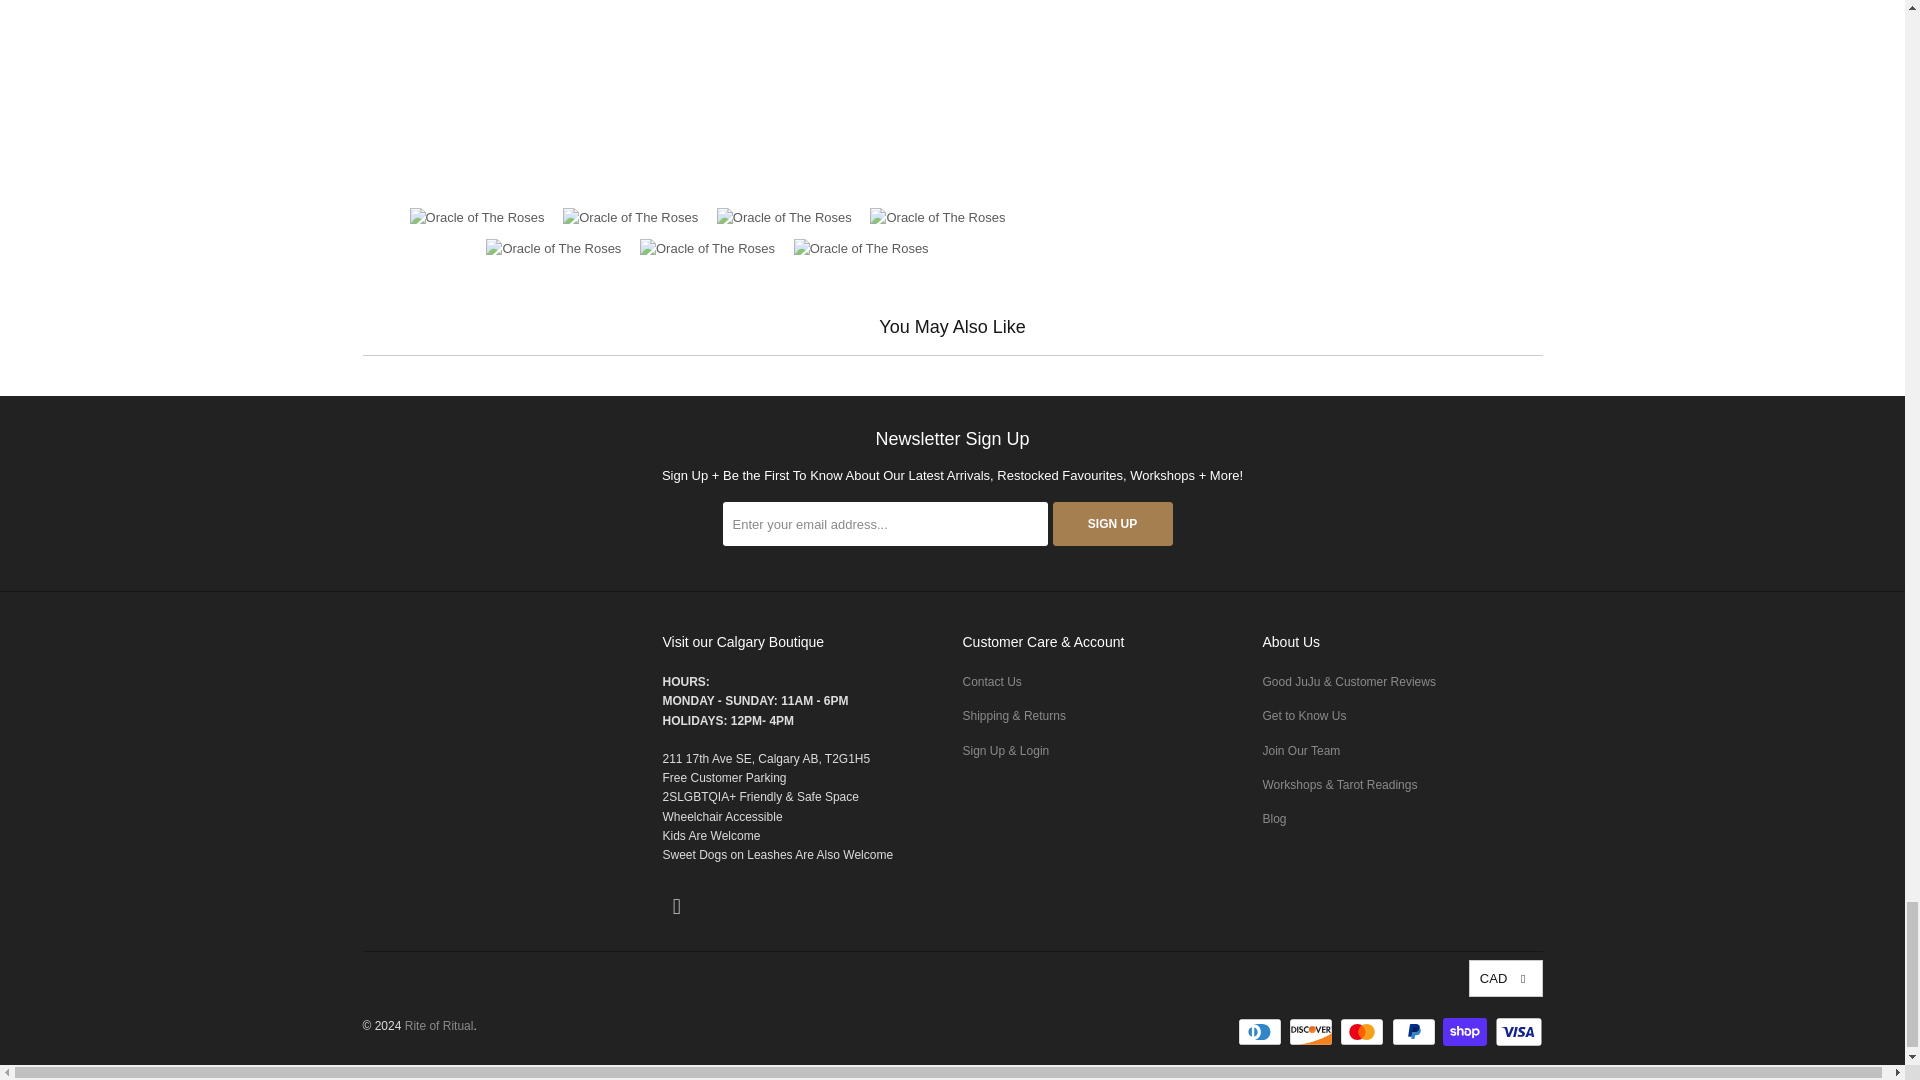 The image size is (1920, 1080). Describe the element at coordinates (1467, 1032) in the screenshot. I see `Shop Pay` at that location.